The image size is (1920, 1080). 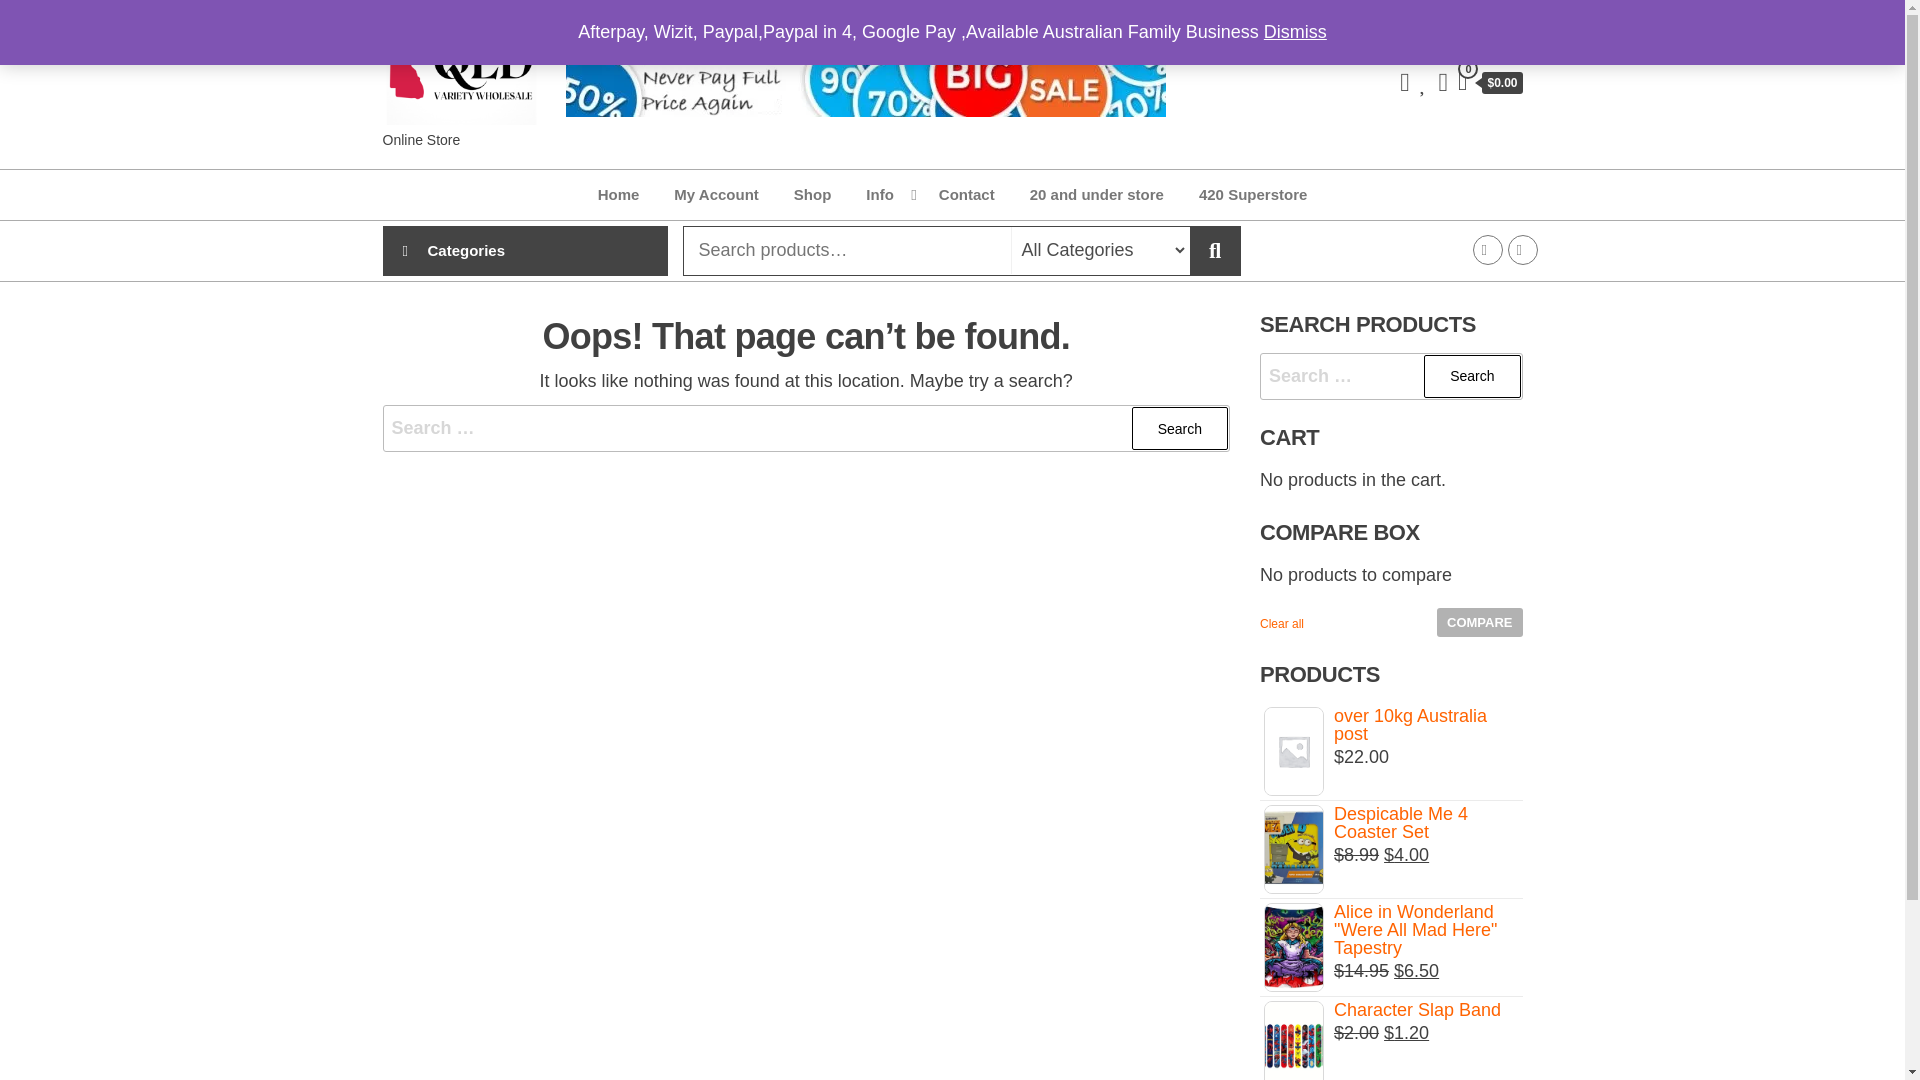 I want to click on Search, so click(x=1180, y=428).